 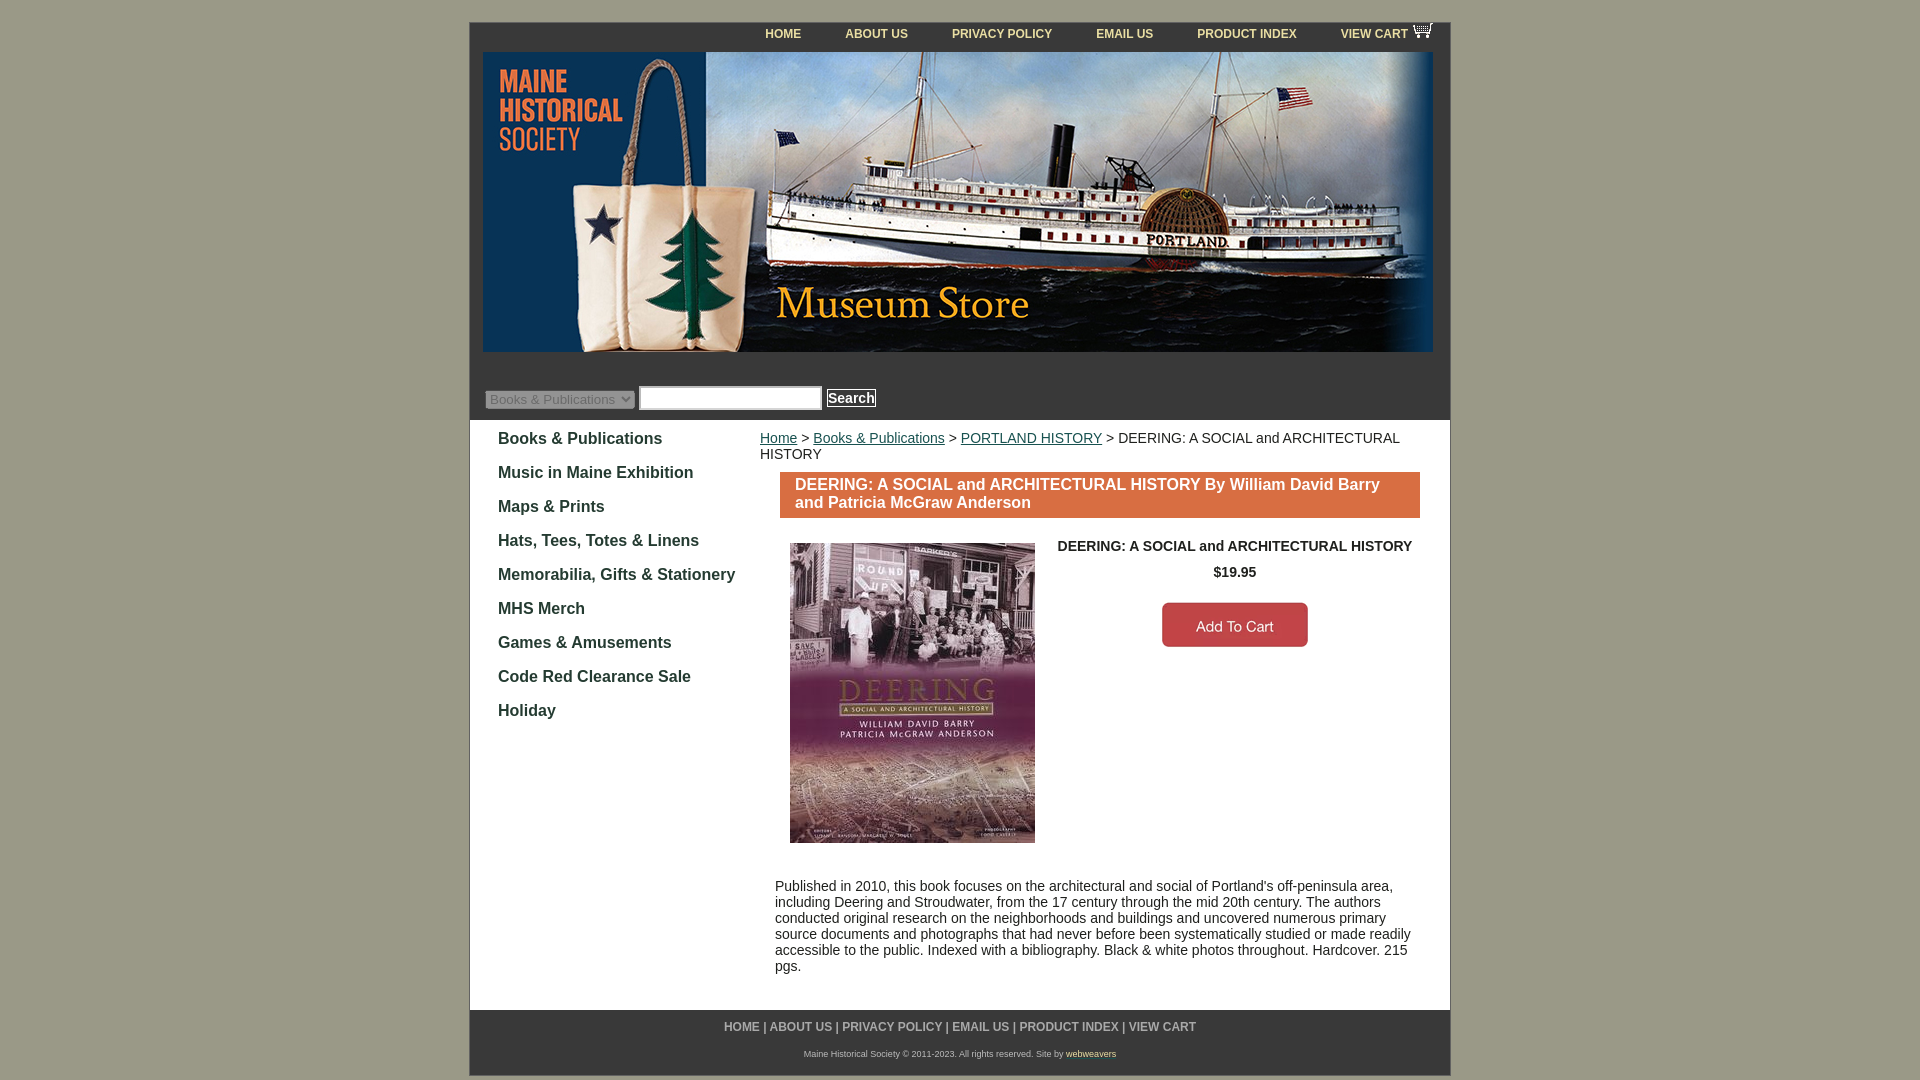 What do you see at coordinates (1382, 34) in the screenshot?
I see `VIEW CART` at bounding box center [1382, 34].